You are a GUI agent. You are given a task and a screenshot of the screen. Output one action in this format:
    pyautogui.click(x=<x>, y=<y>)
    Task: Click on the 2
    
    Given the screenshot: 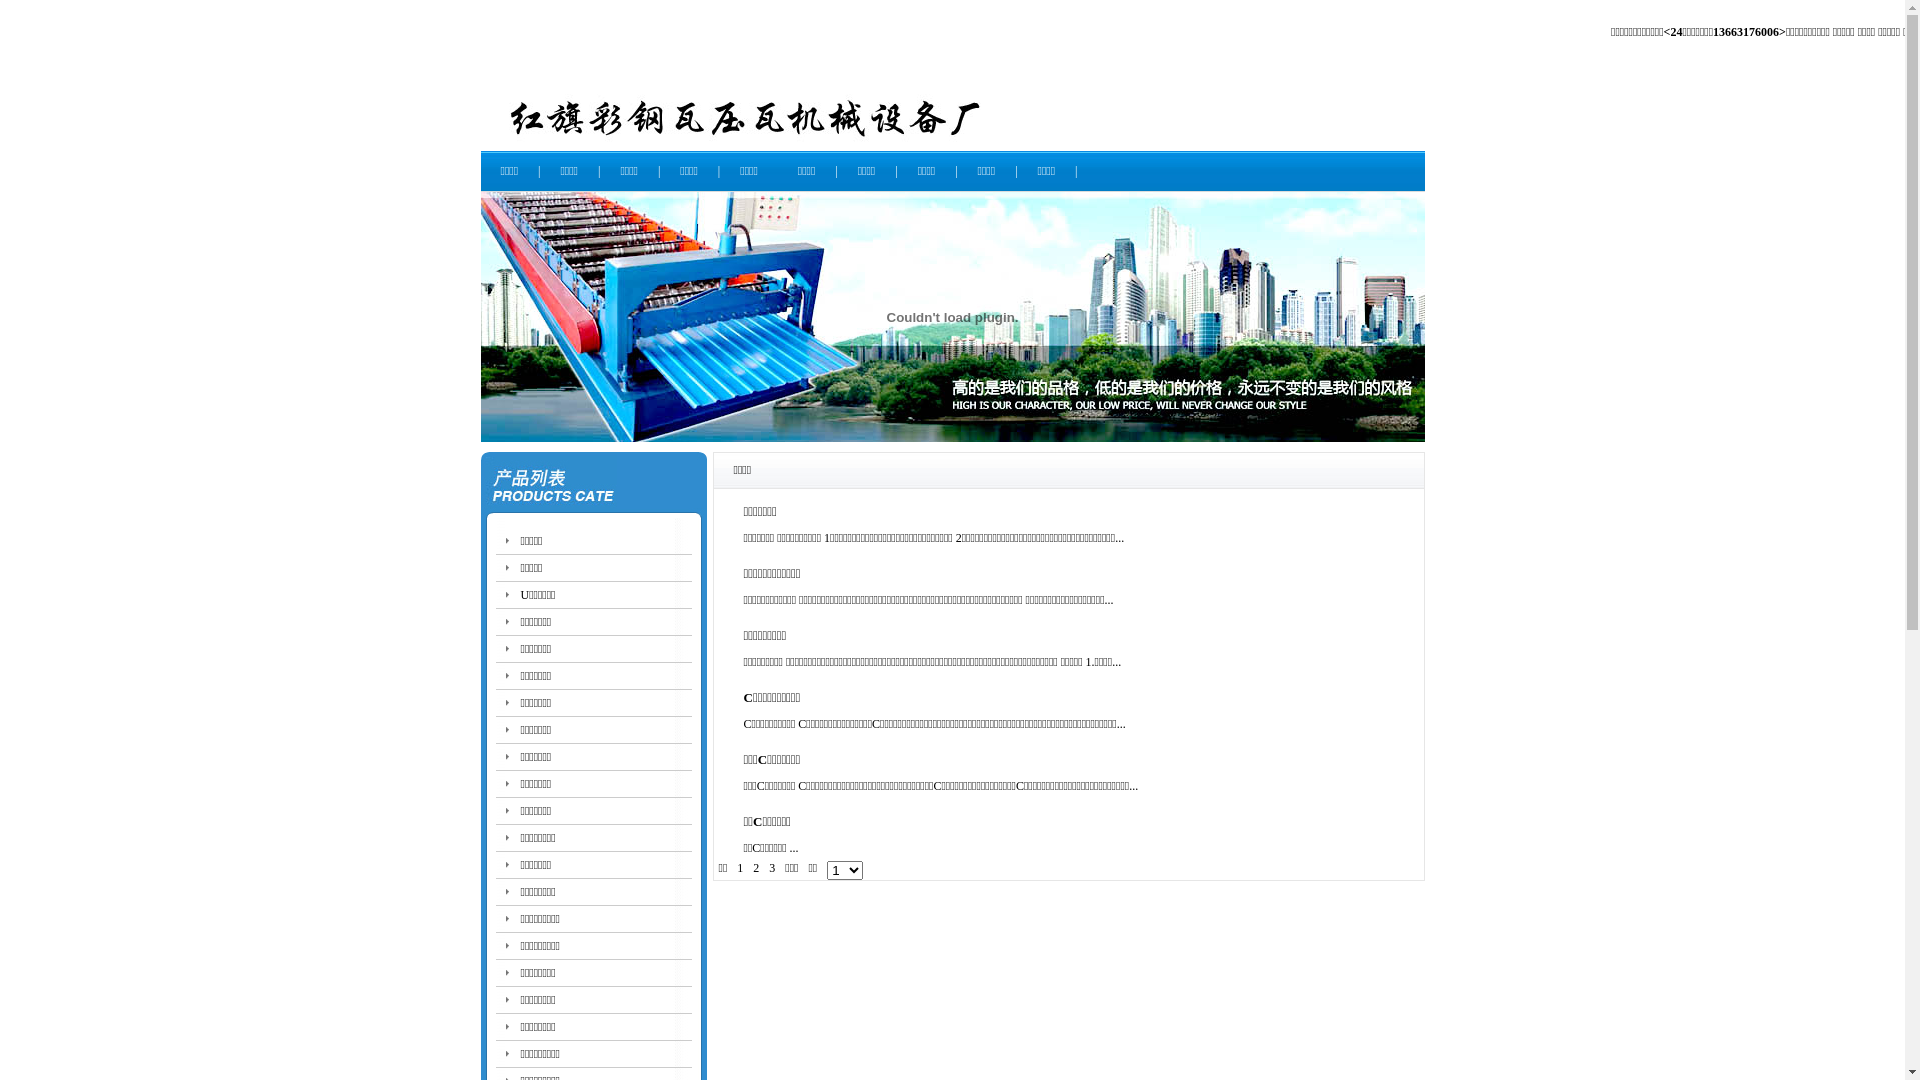 What is the action you would take?
    pyautogui.click(x=756, y=868)
    